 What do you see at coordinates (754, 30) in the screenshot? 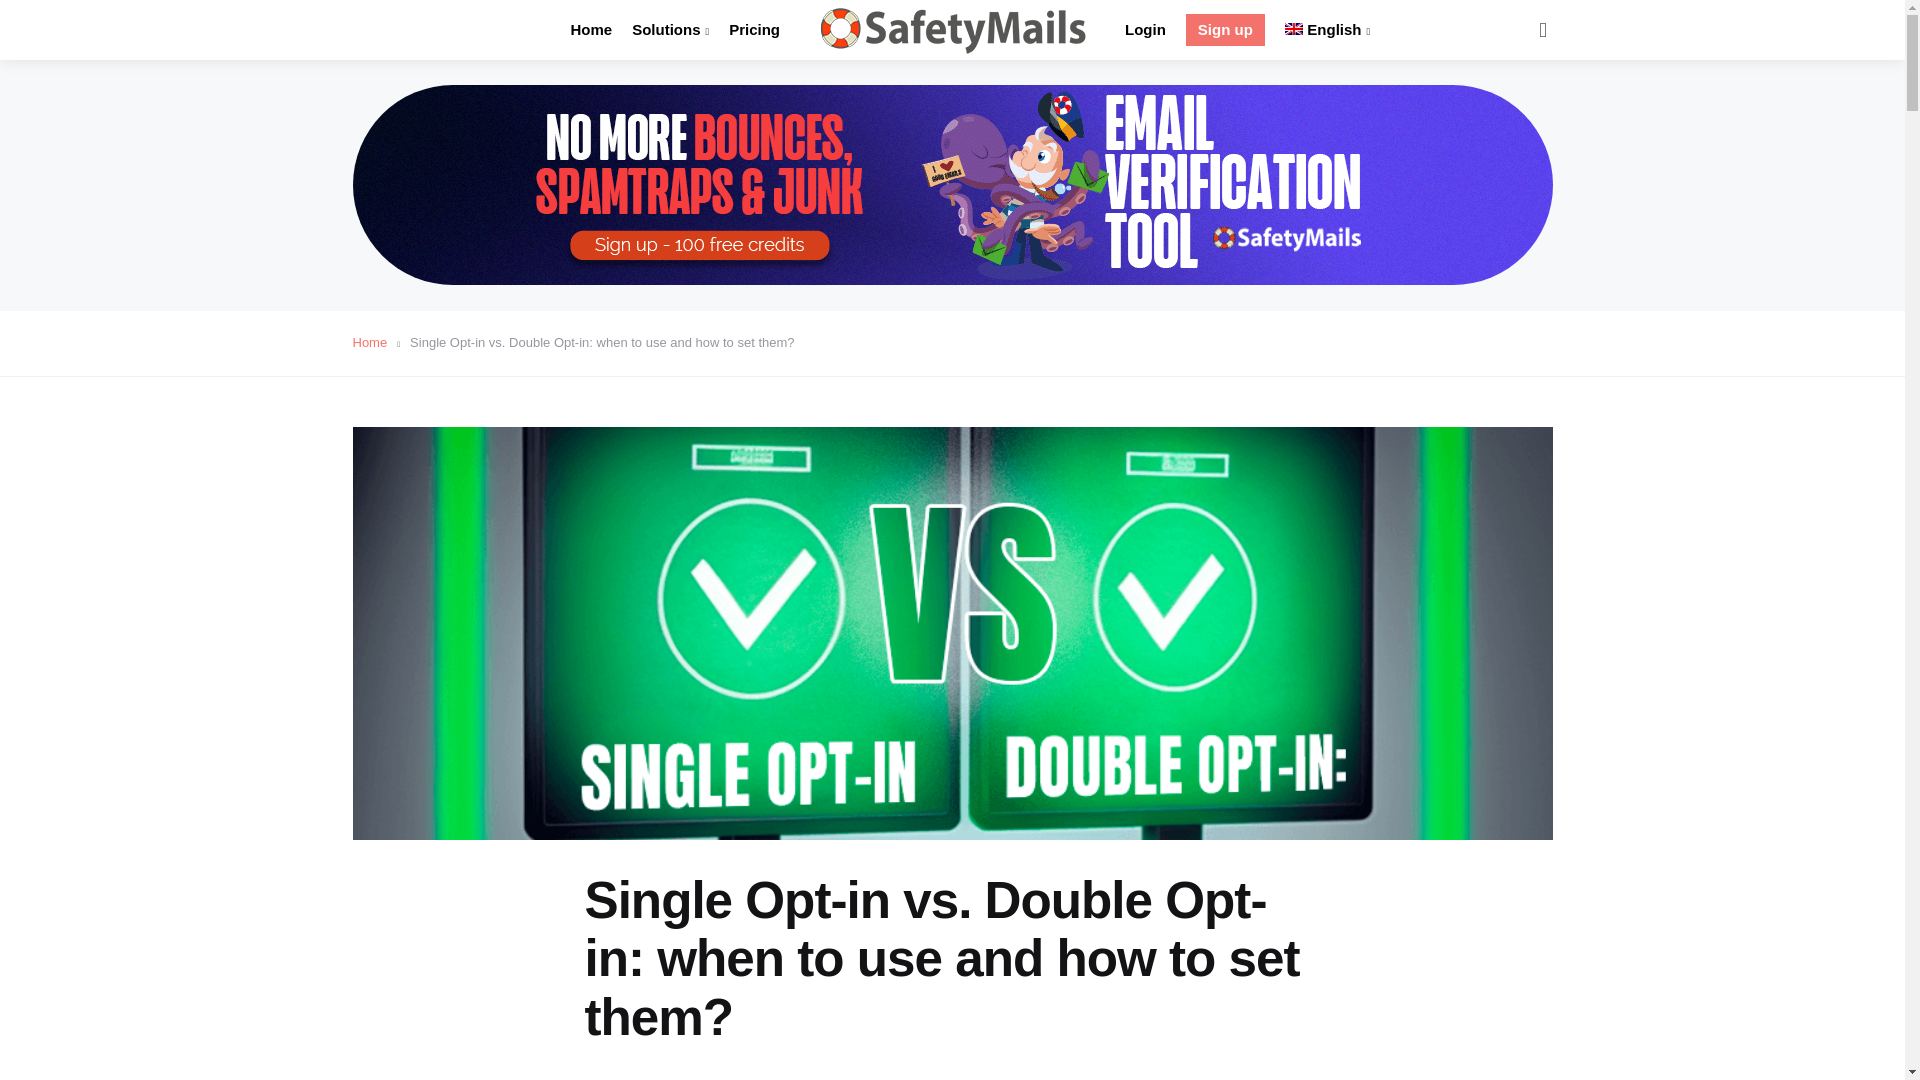
I see `Pricing` at bounding box center [754, 30].